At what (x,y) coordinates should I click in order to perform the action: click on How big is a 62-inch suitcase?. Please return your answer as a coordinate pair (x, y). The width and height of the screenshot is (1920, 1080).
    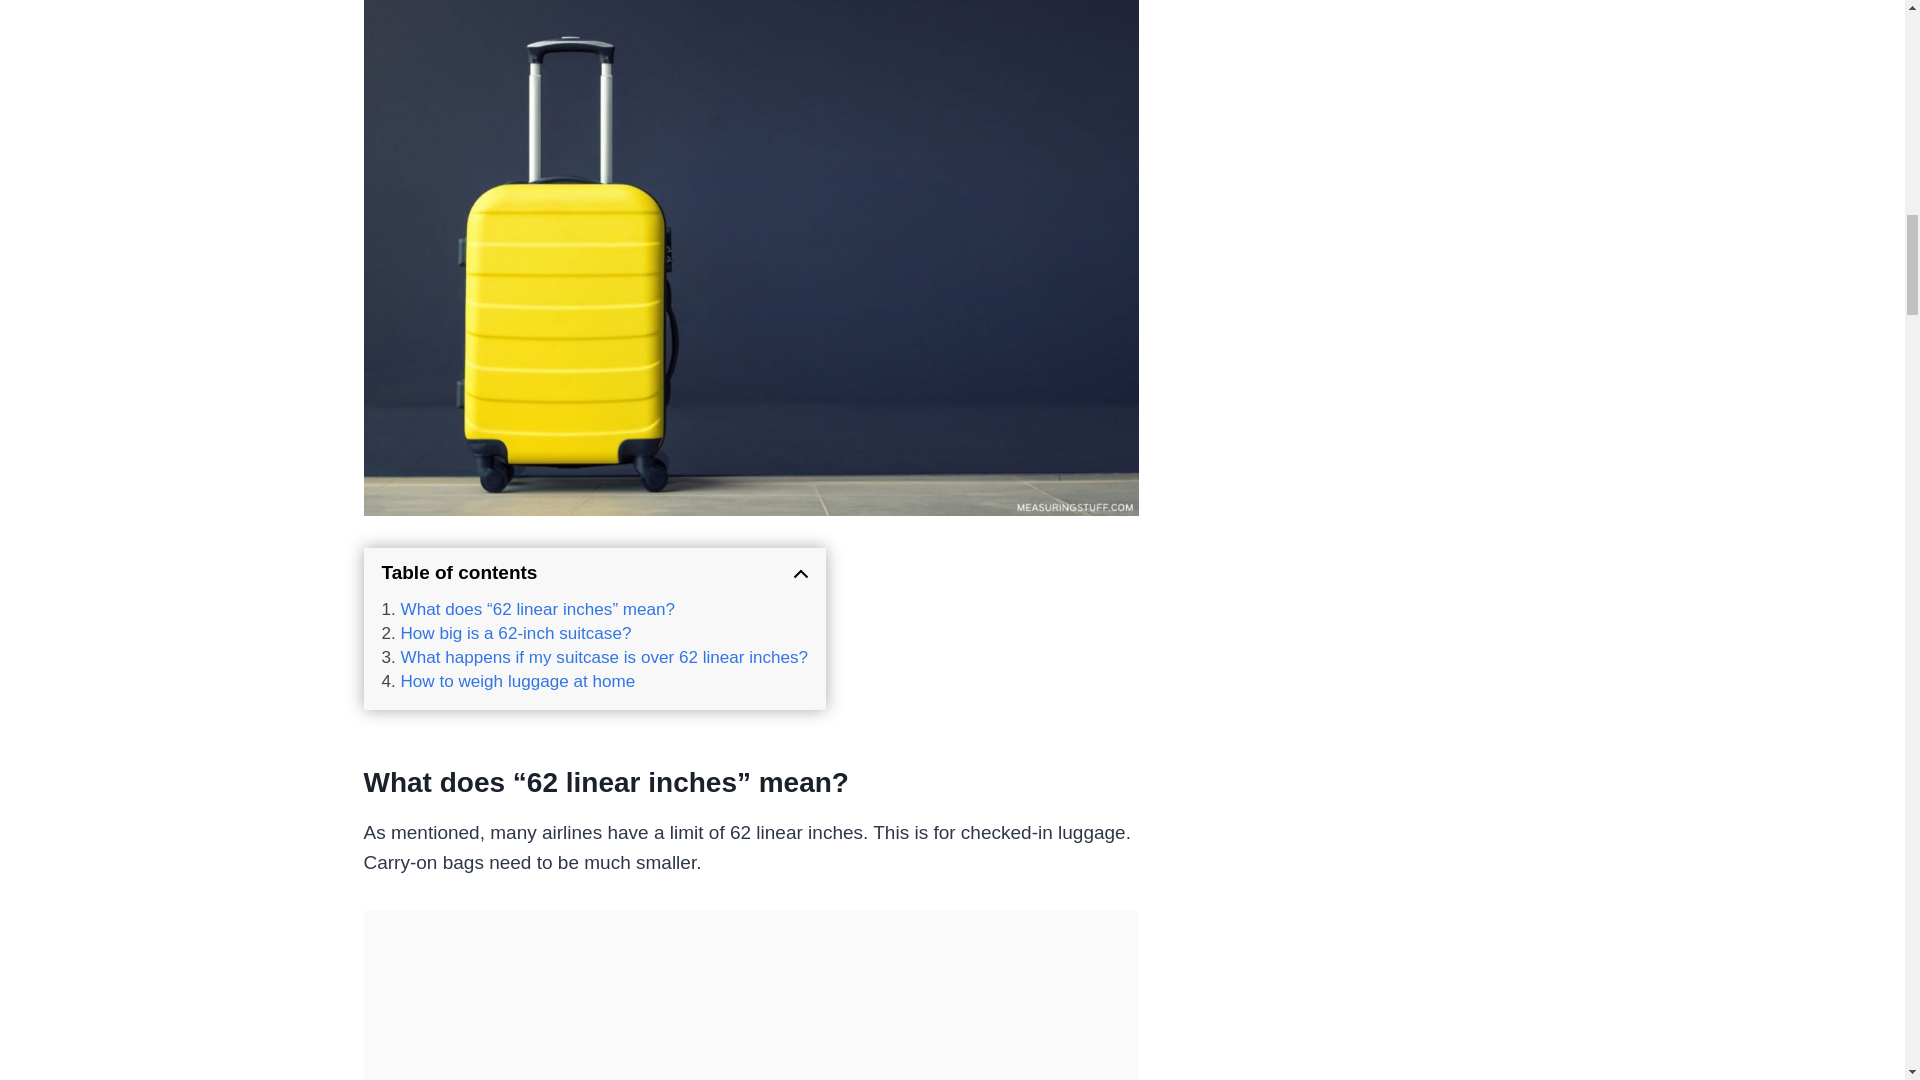
    Looking at the image, I should click on (506, 634).